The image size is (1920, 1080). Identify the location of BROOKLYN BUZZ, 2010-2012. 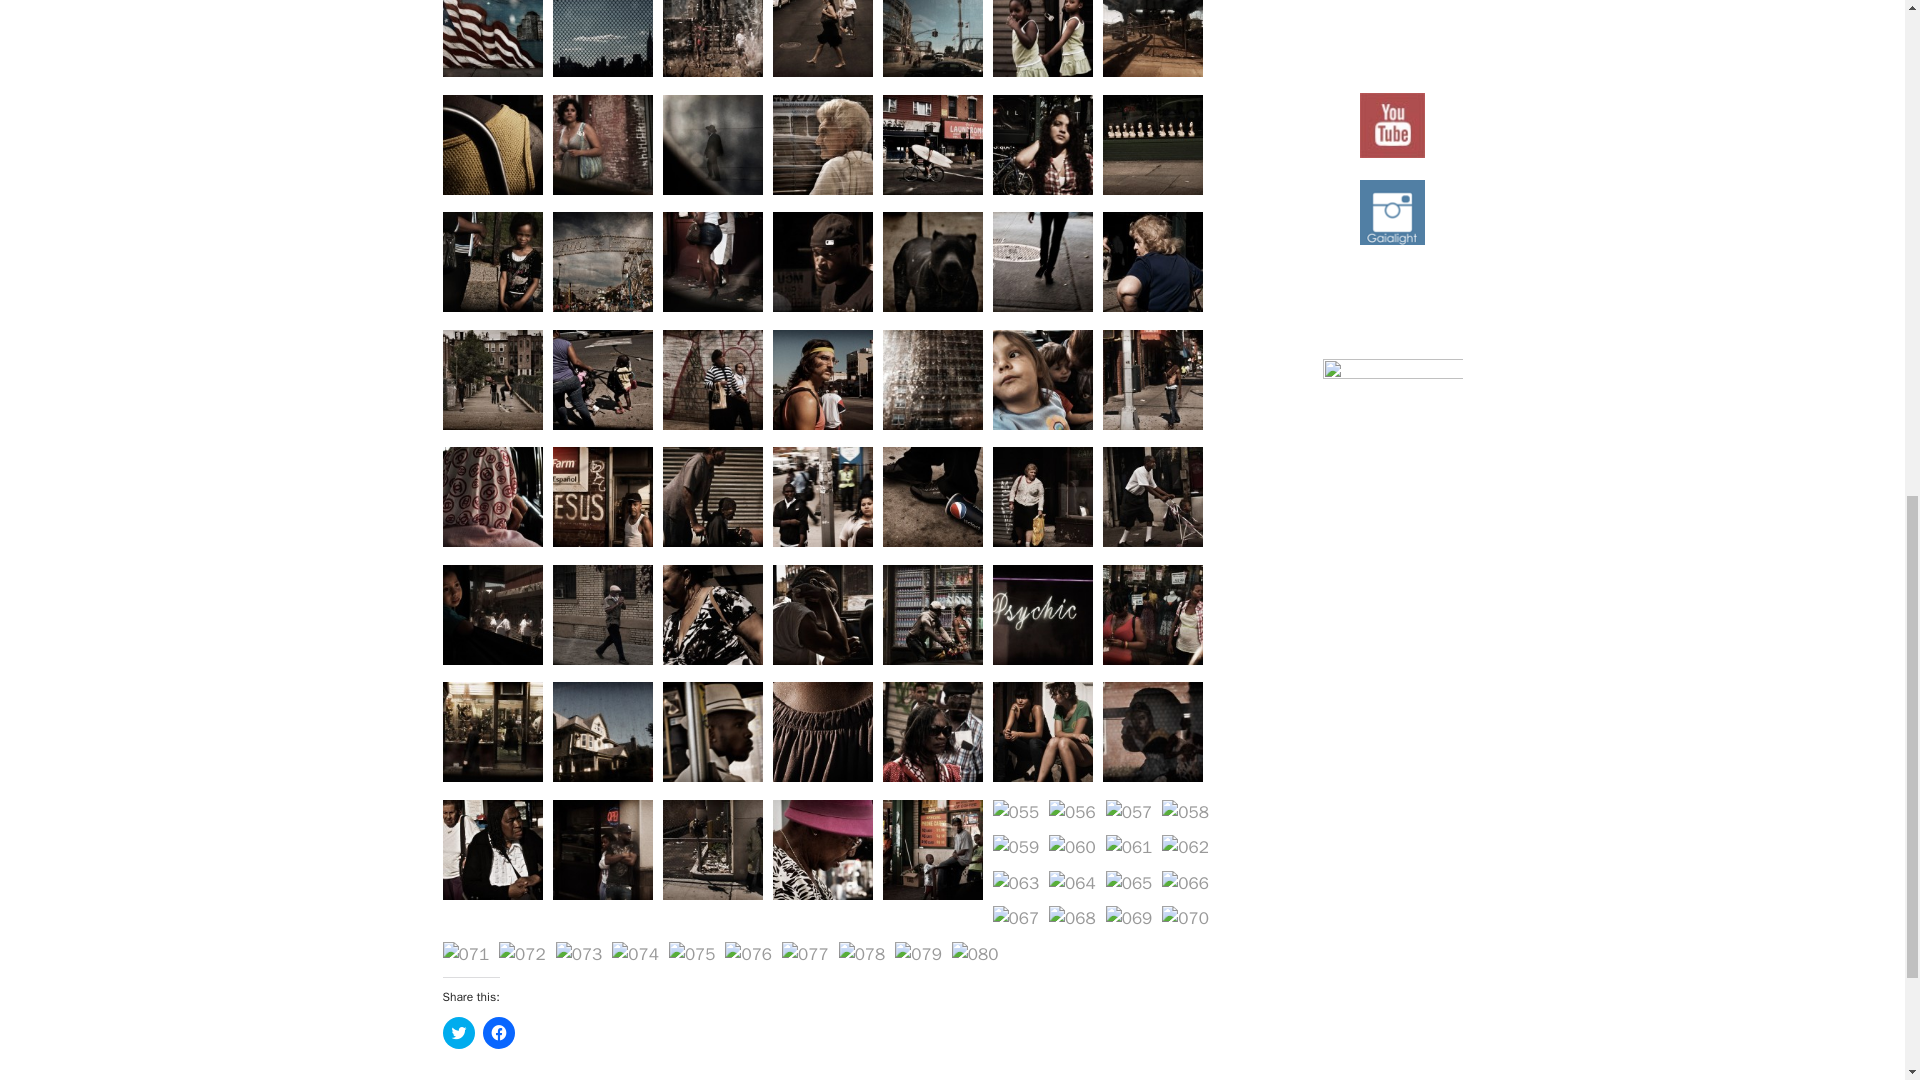
(821, 71).